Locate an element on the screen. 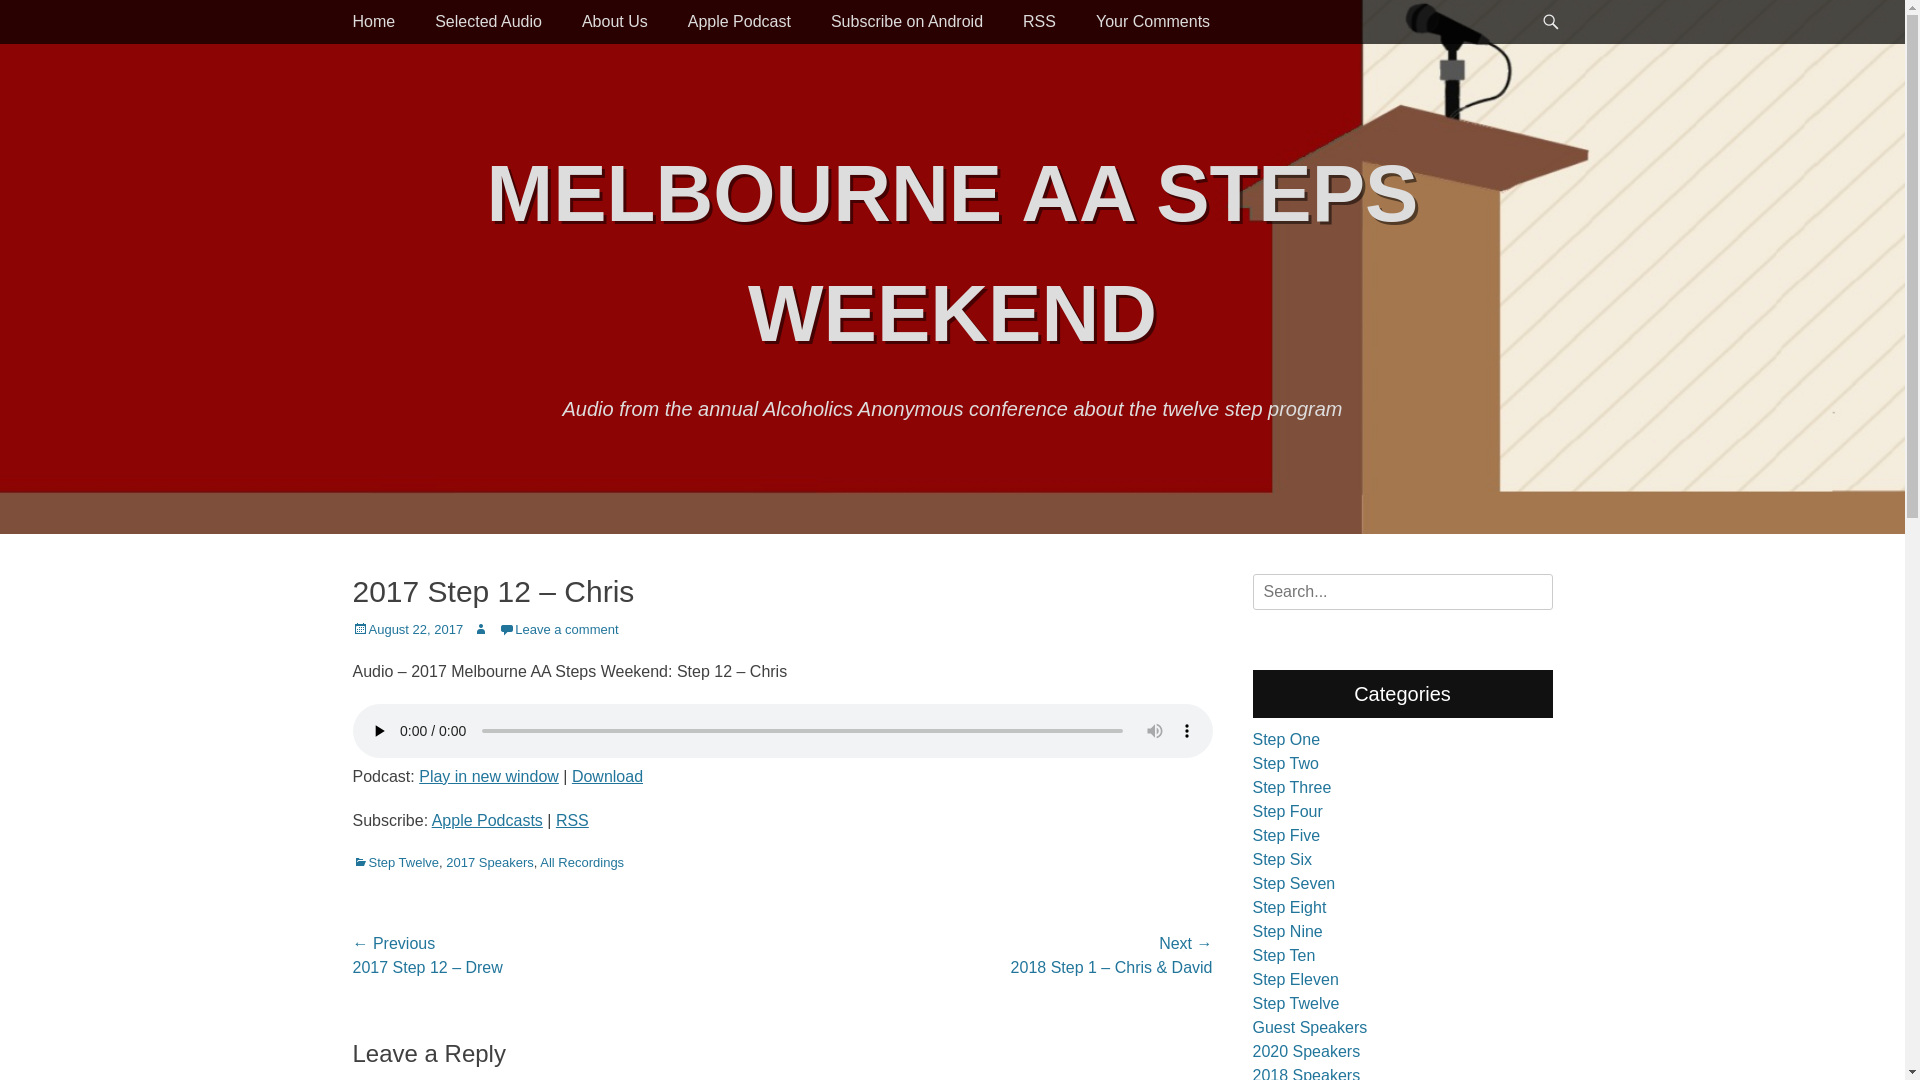 This screenshot has height=1080, width=1920. Step Three is located at coordinates (1292, 788).